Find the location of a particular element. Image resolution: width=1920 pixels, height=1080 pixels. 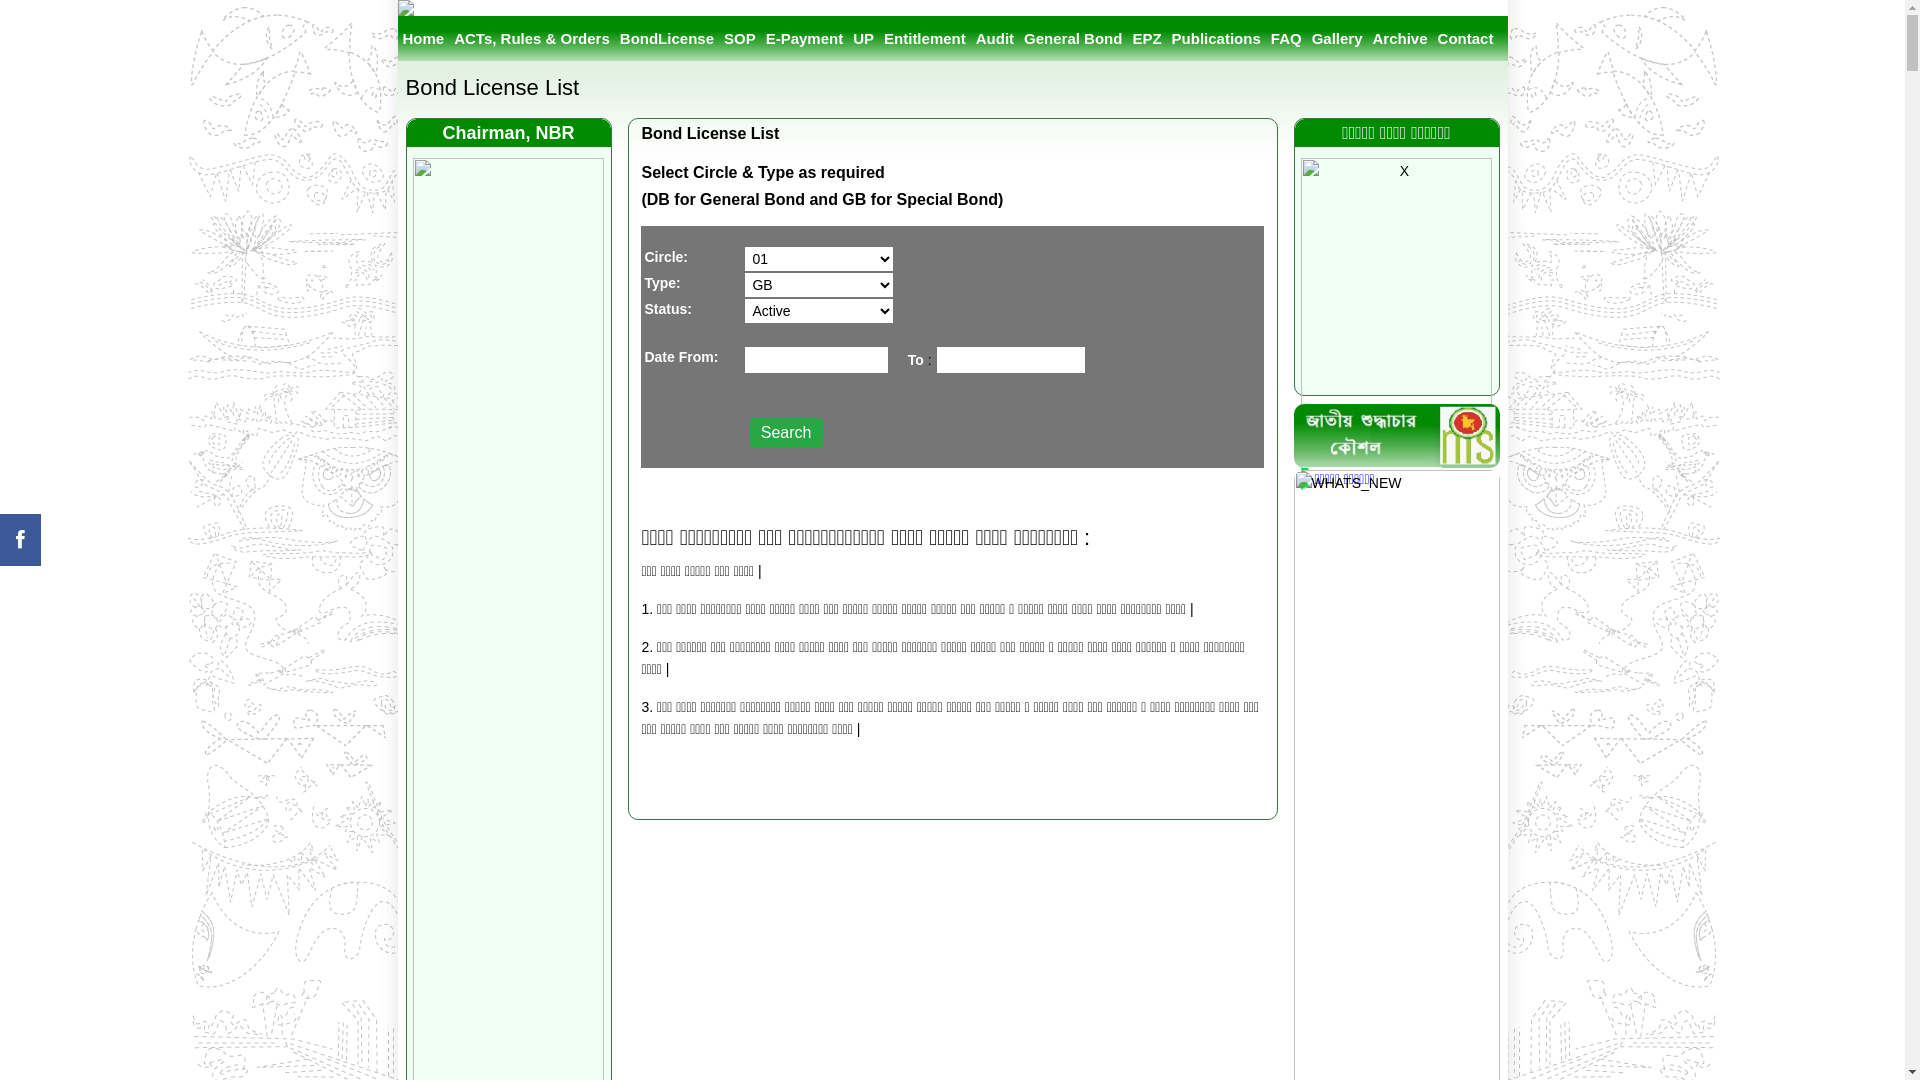

ACTs, Rules & Orders is located at coordinates (532, 38).